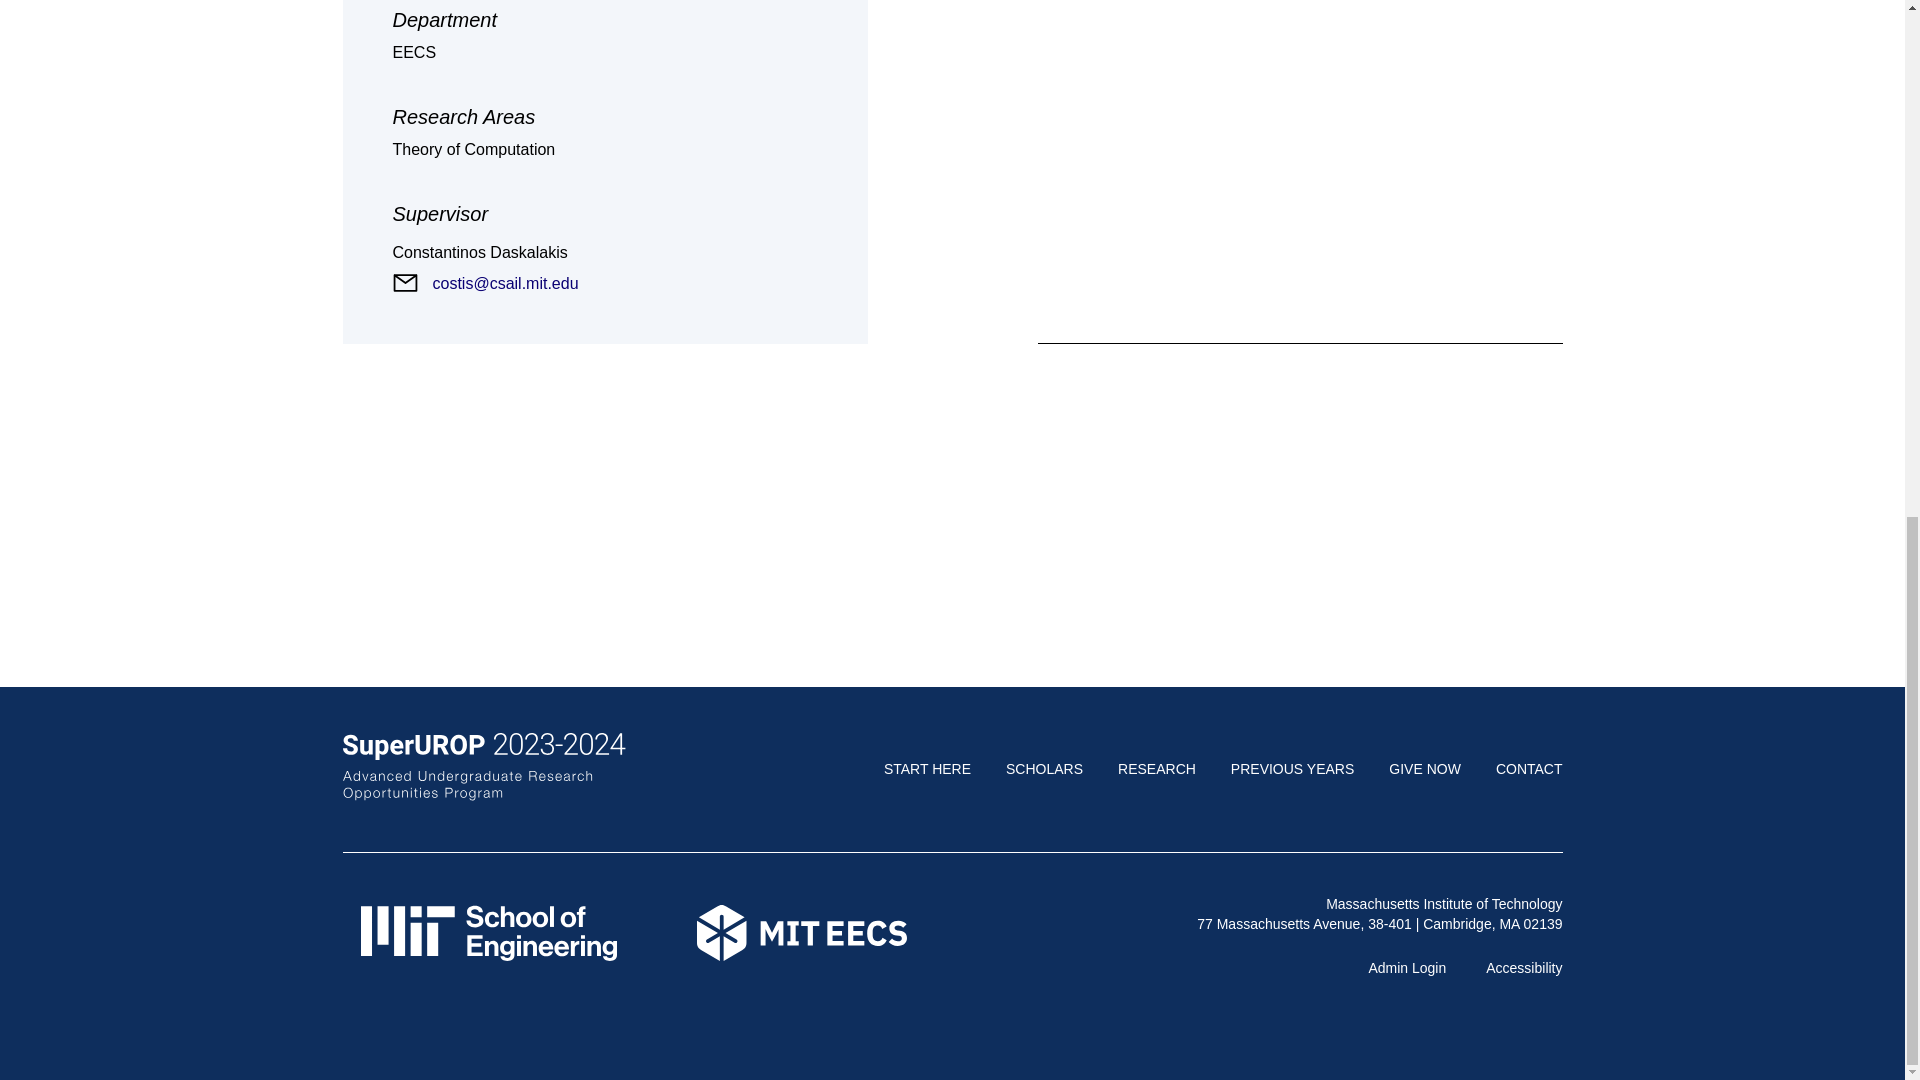  What do you see at coordinates (927, 768) in the screenshot?
I see `START HERE` at bounding box center [927, 768].